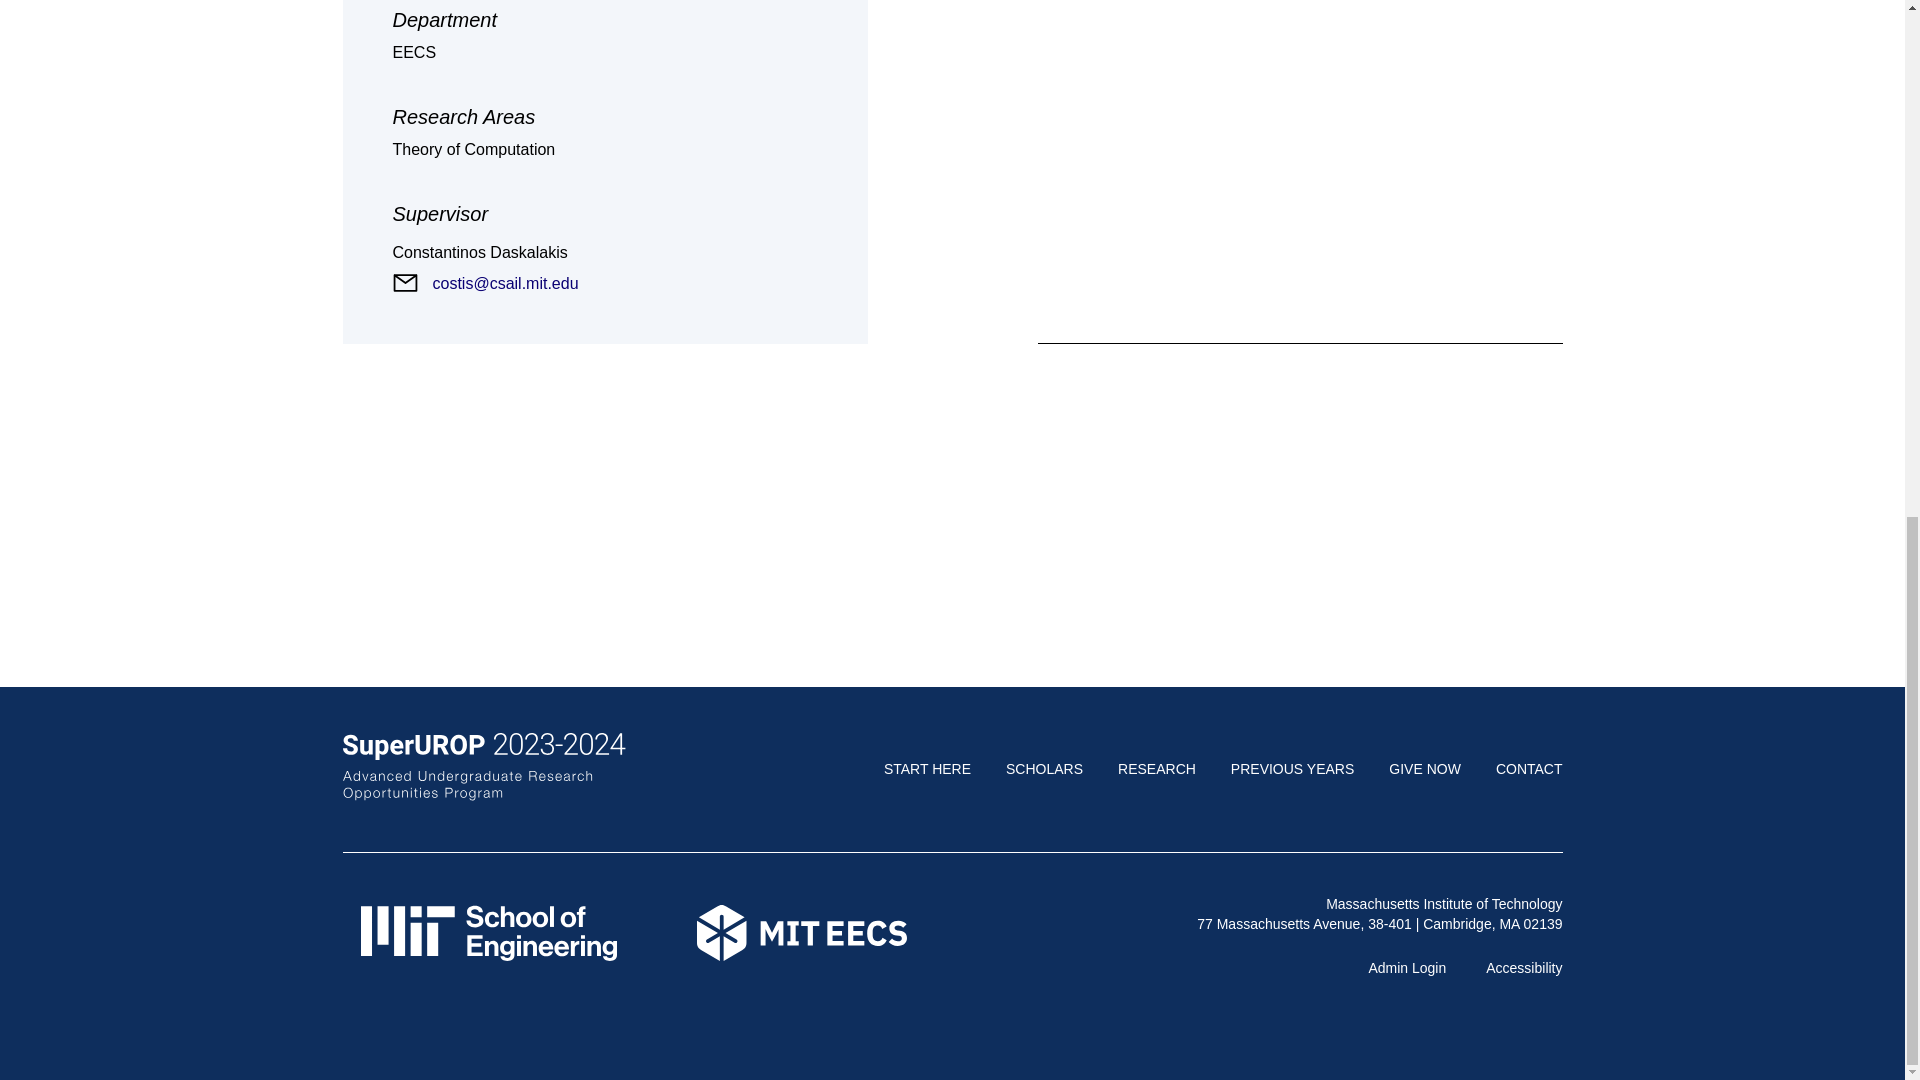  What do you see at coordinates (927, 768) in the screenshot?
I see `START HERE` at bounding box center [927, 768].